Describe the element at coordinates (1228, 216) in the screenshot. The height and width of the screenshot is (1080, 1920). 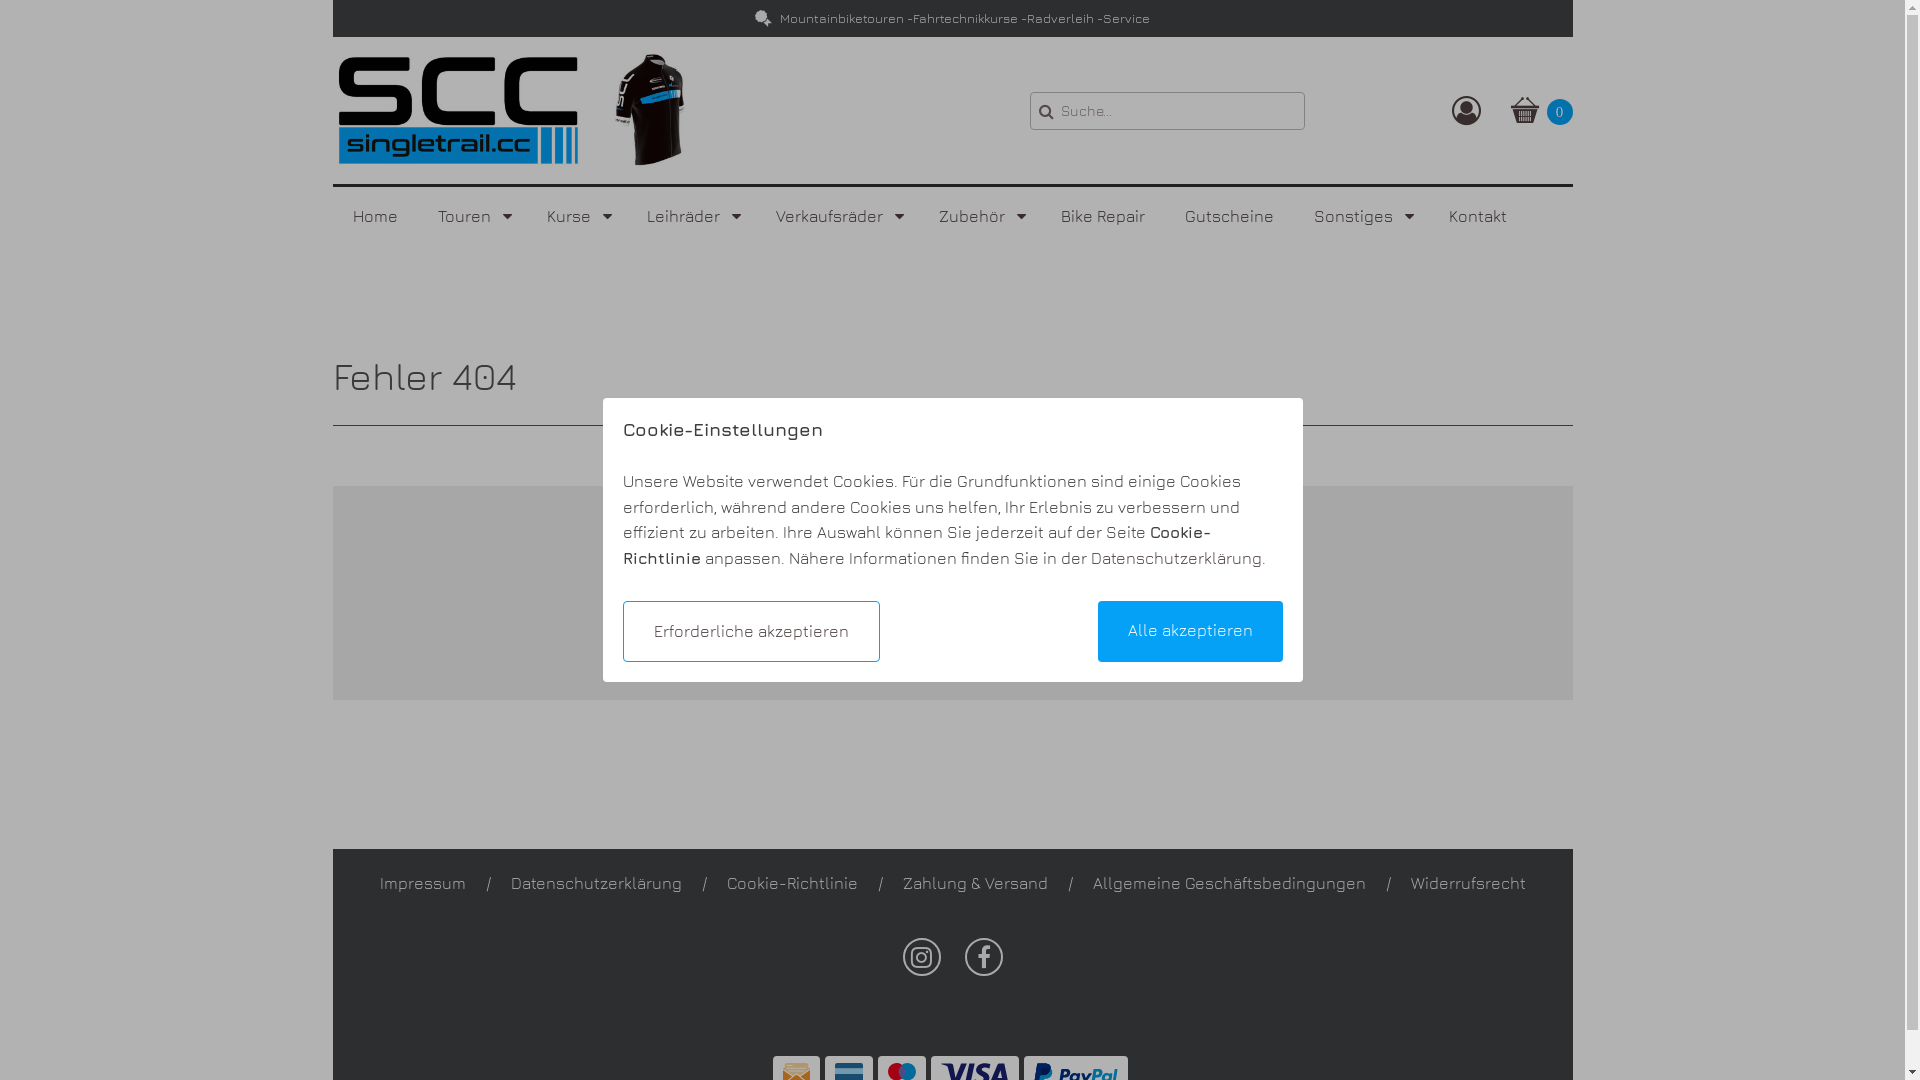
I see `Gutscheine` at that location.